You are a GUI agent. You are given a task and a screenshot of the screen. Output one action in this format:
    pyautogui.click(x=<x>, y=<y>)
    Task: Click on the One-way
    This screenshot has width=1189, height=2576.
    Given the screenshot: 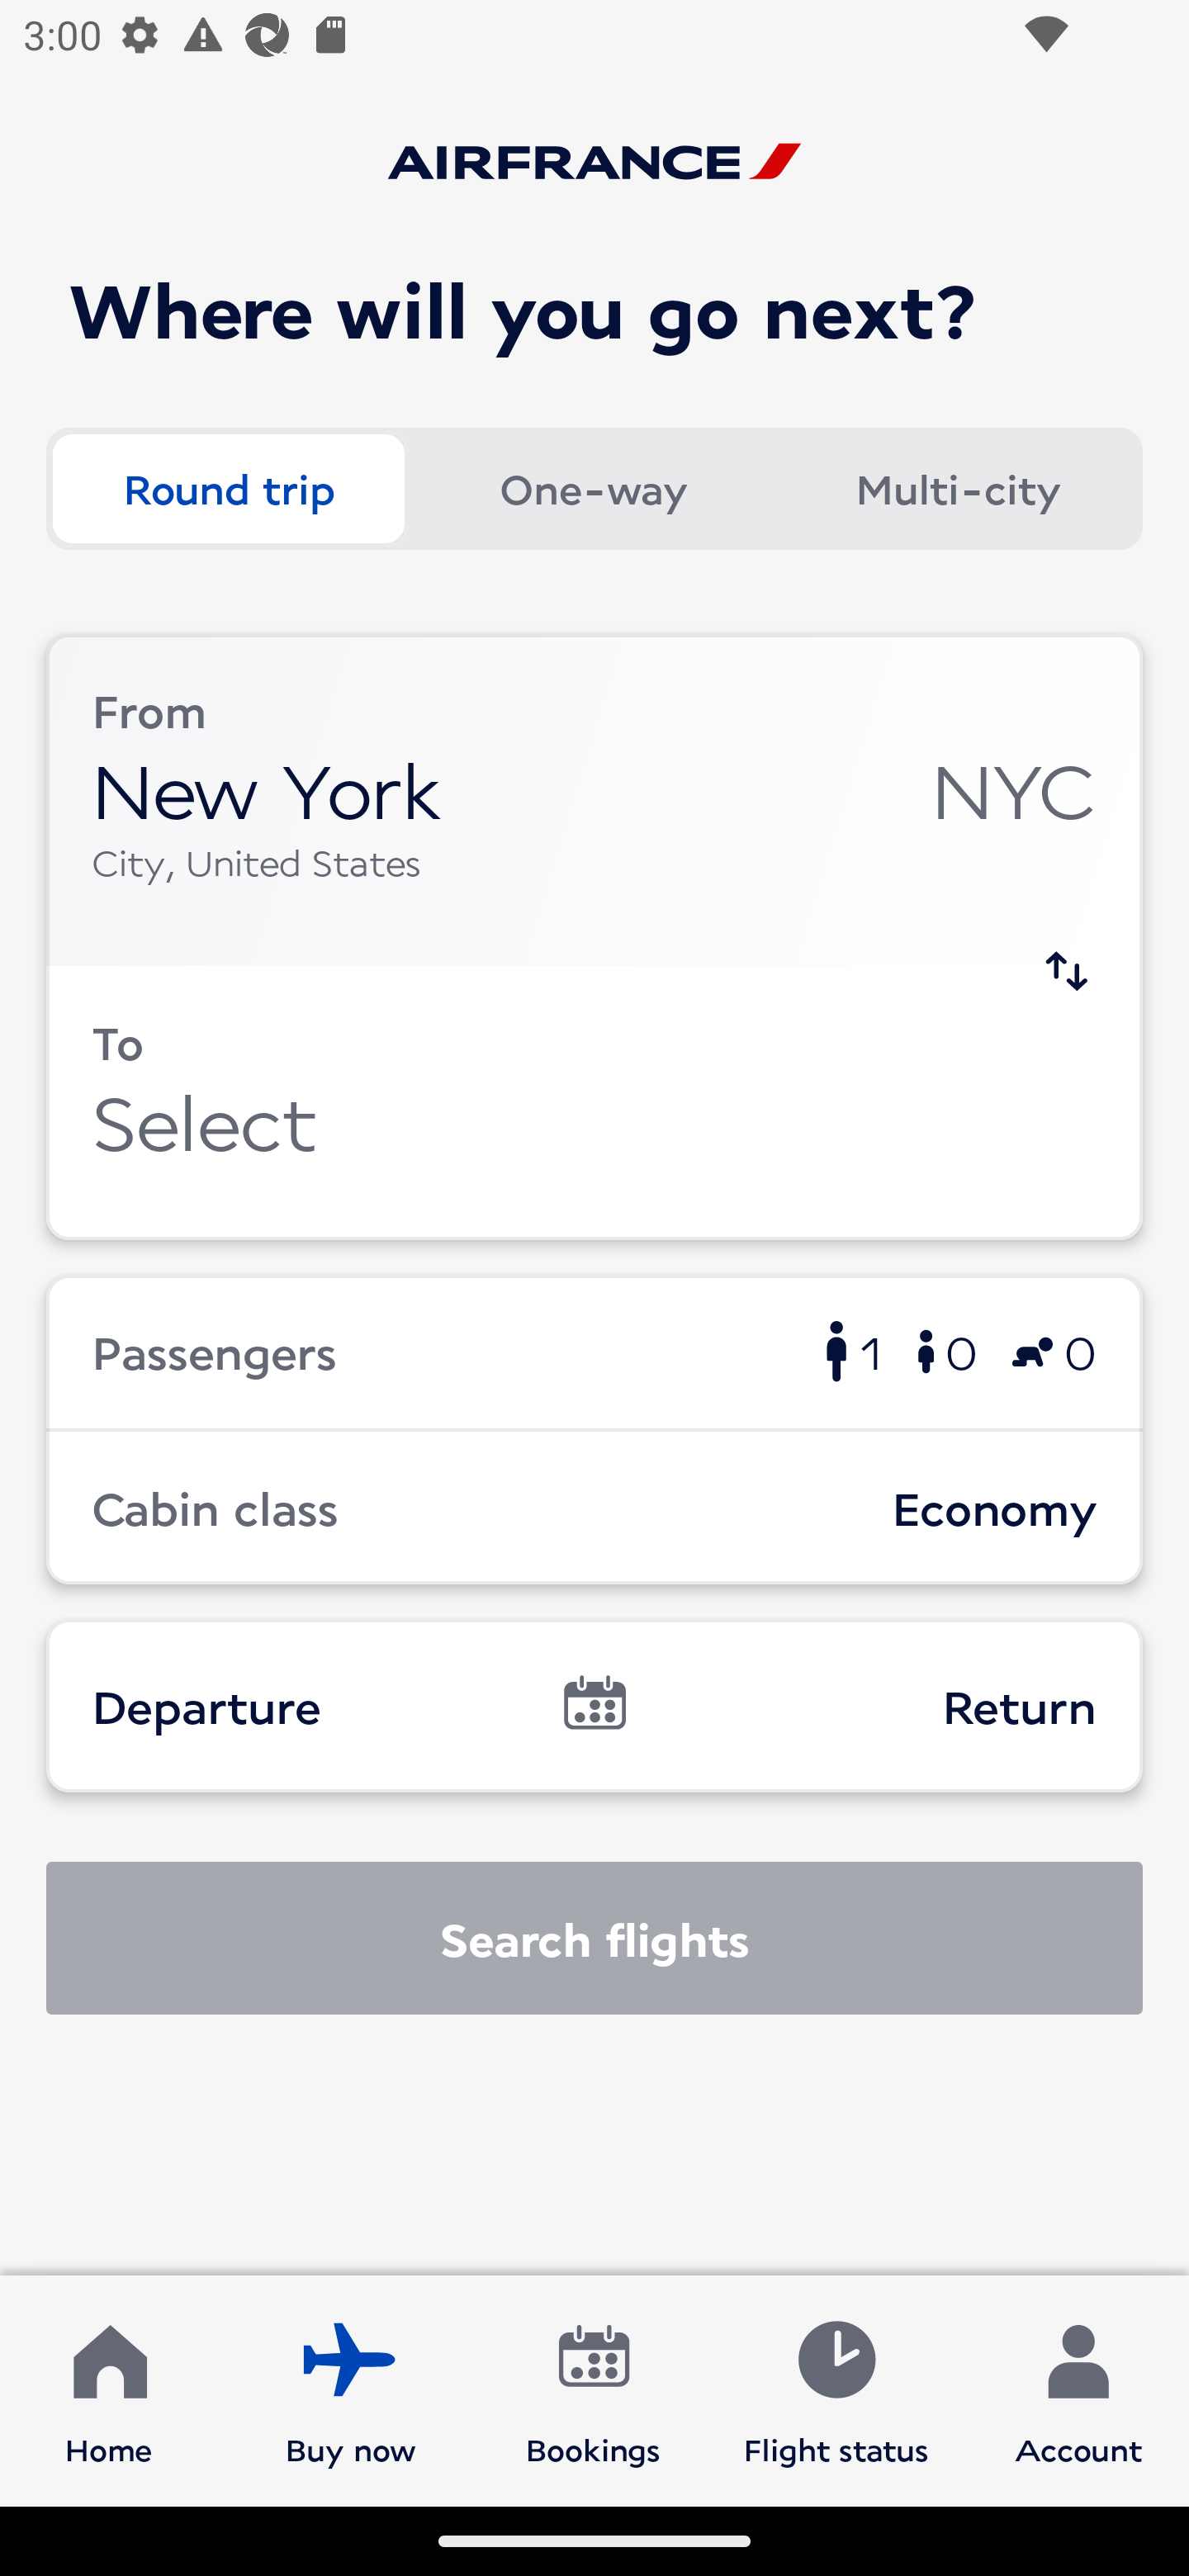 What is the action you would take?
    pyautogui.click(x=593, y=489)
    